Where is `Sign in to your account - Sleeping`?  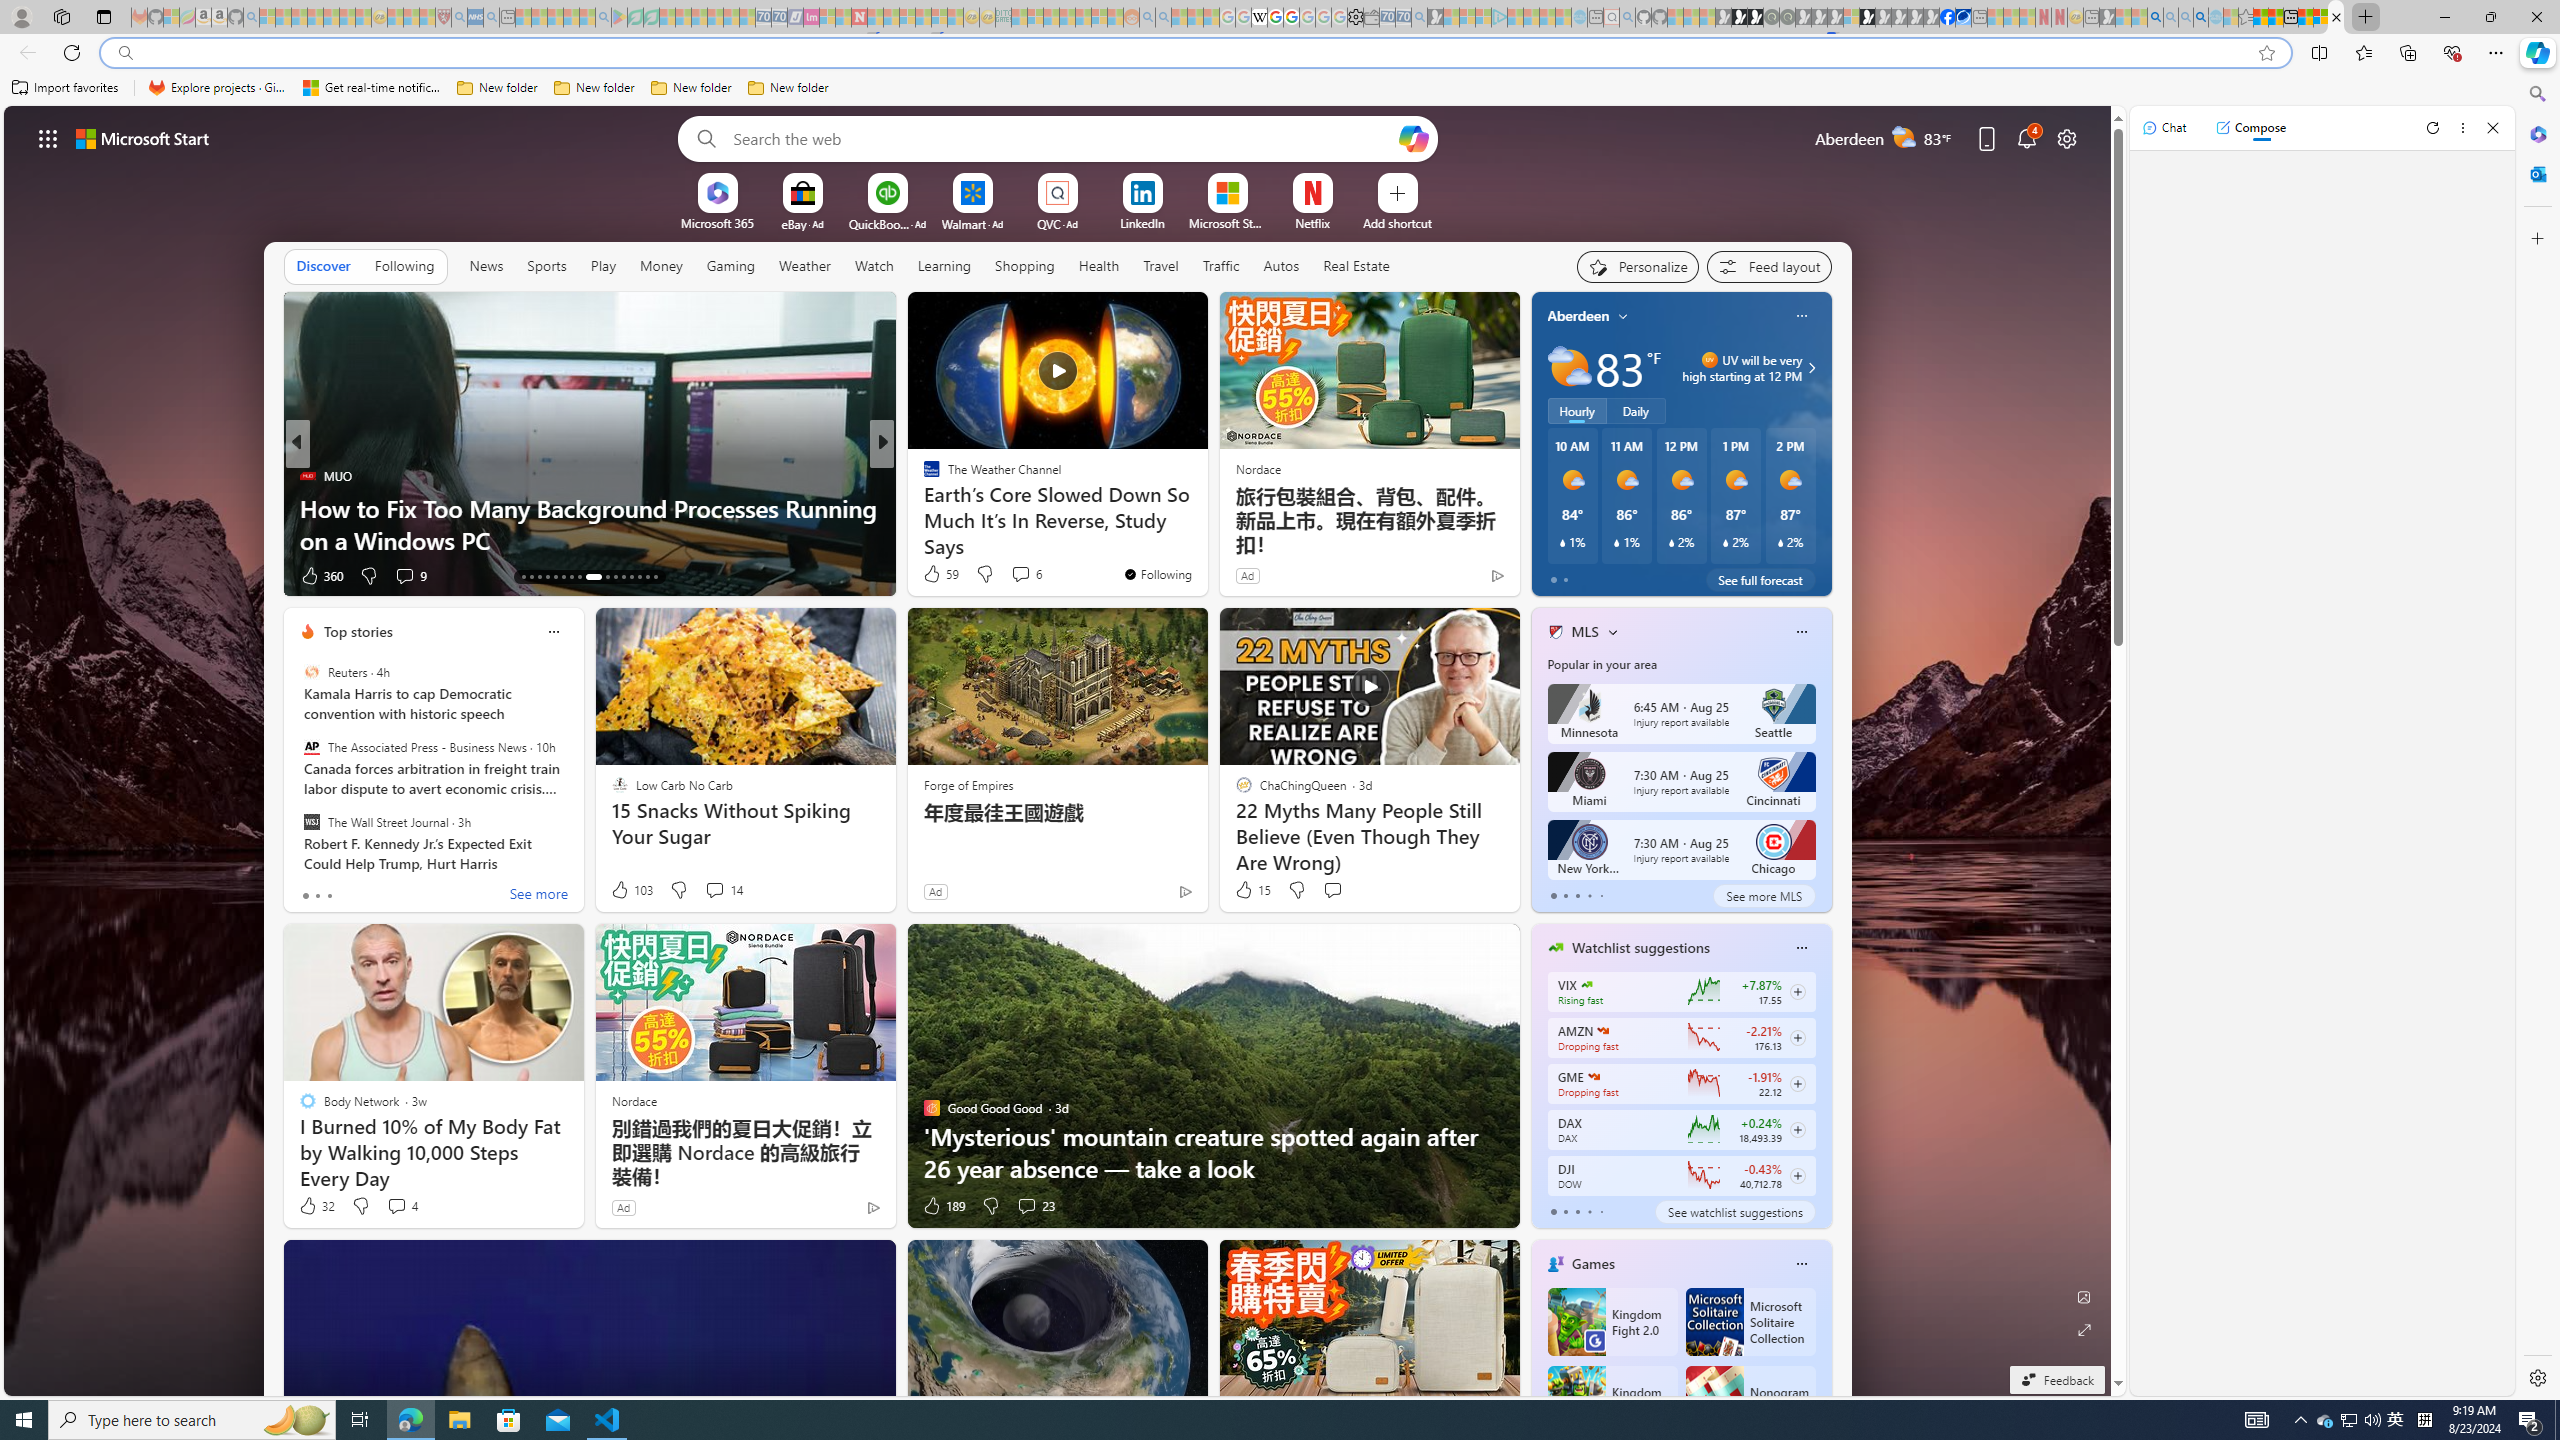
Sign in to your account - Sleeping is located at coordinates (1852, 17).